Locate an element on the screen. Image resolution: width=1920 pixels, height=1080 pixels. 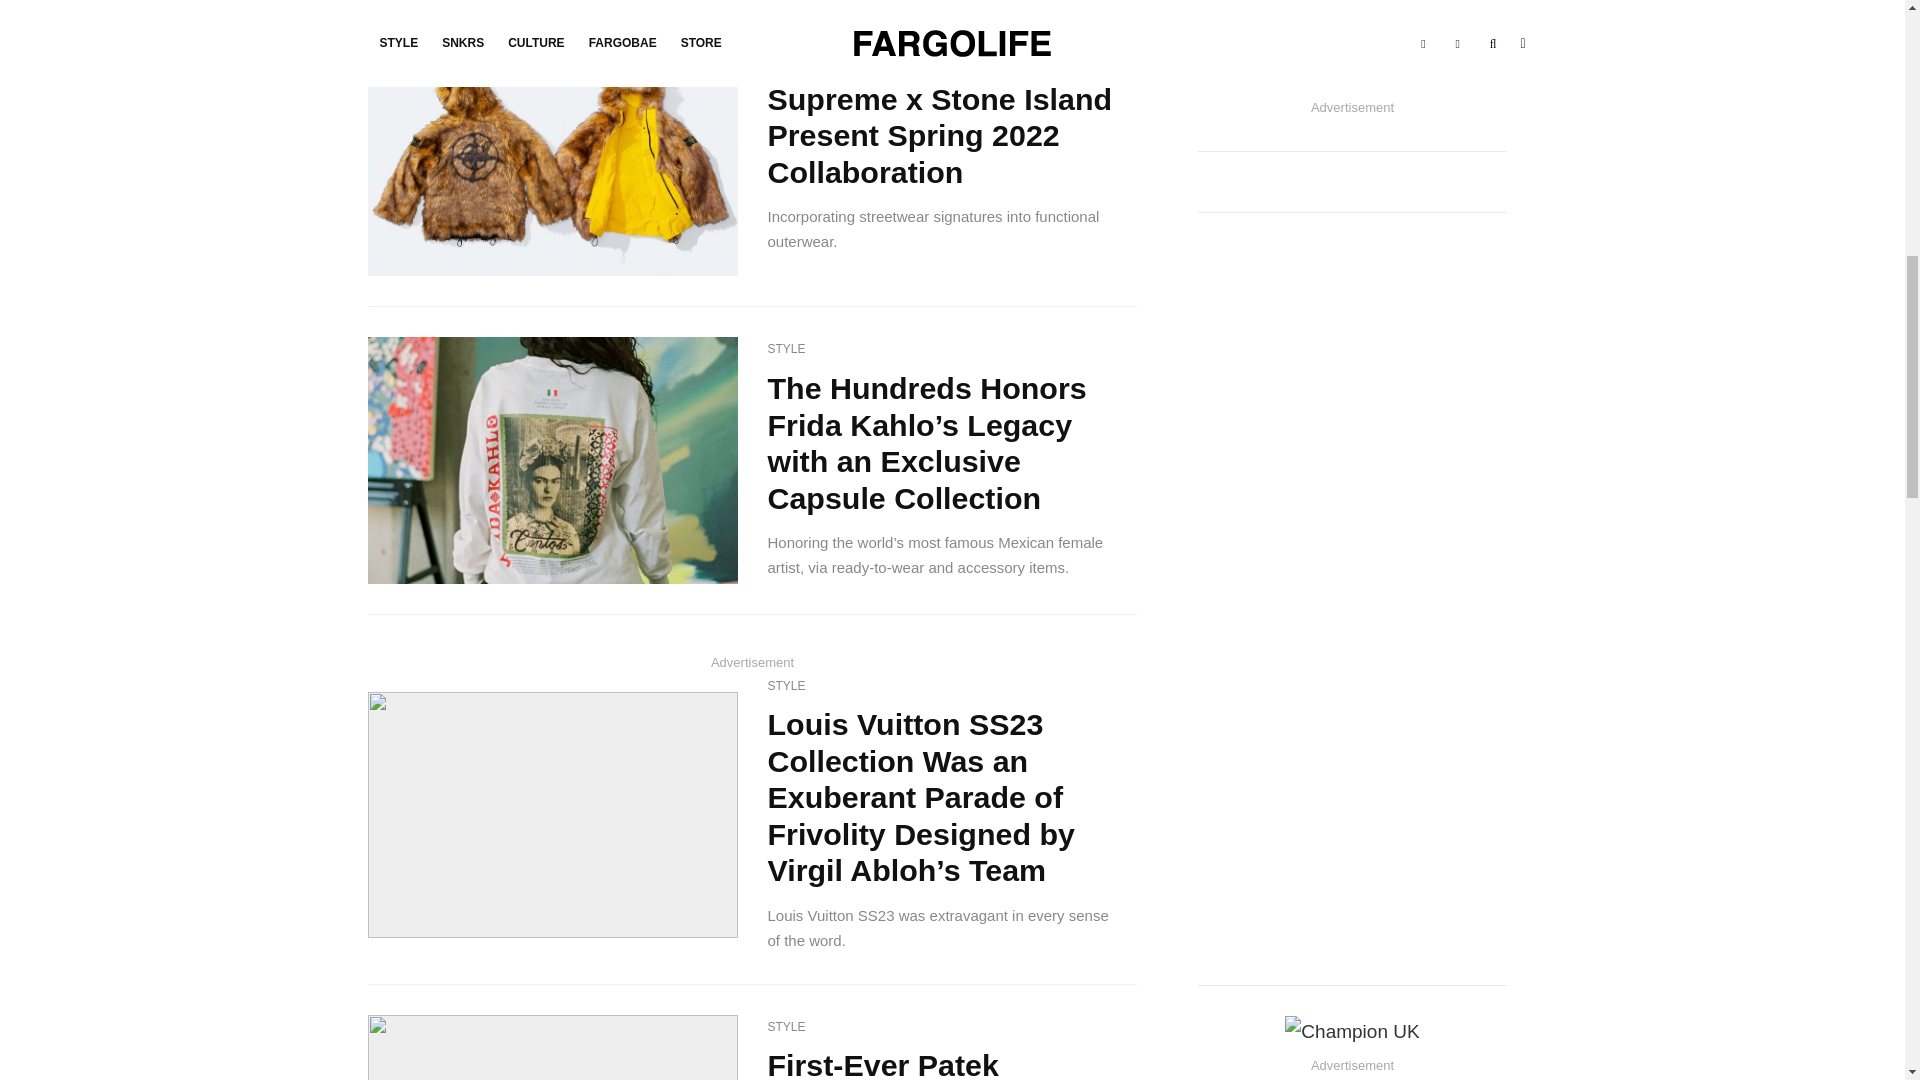
STYLE is located at coordinates (787, 1028).